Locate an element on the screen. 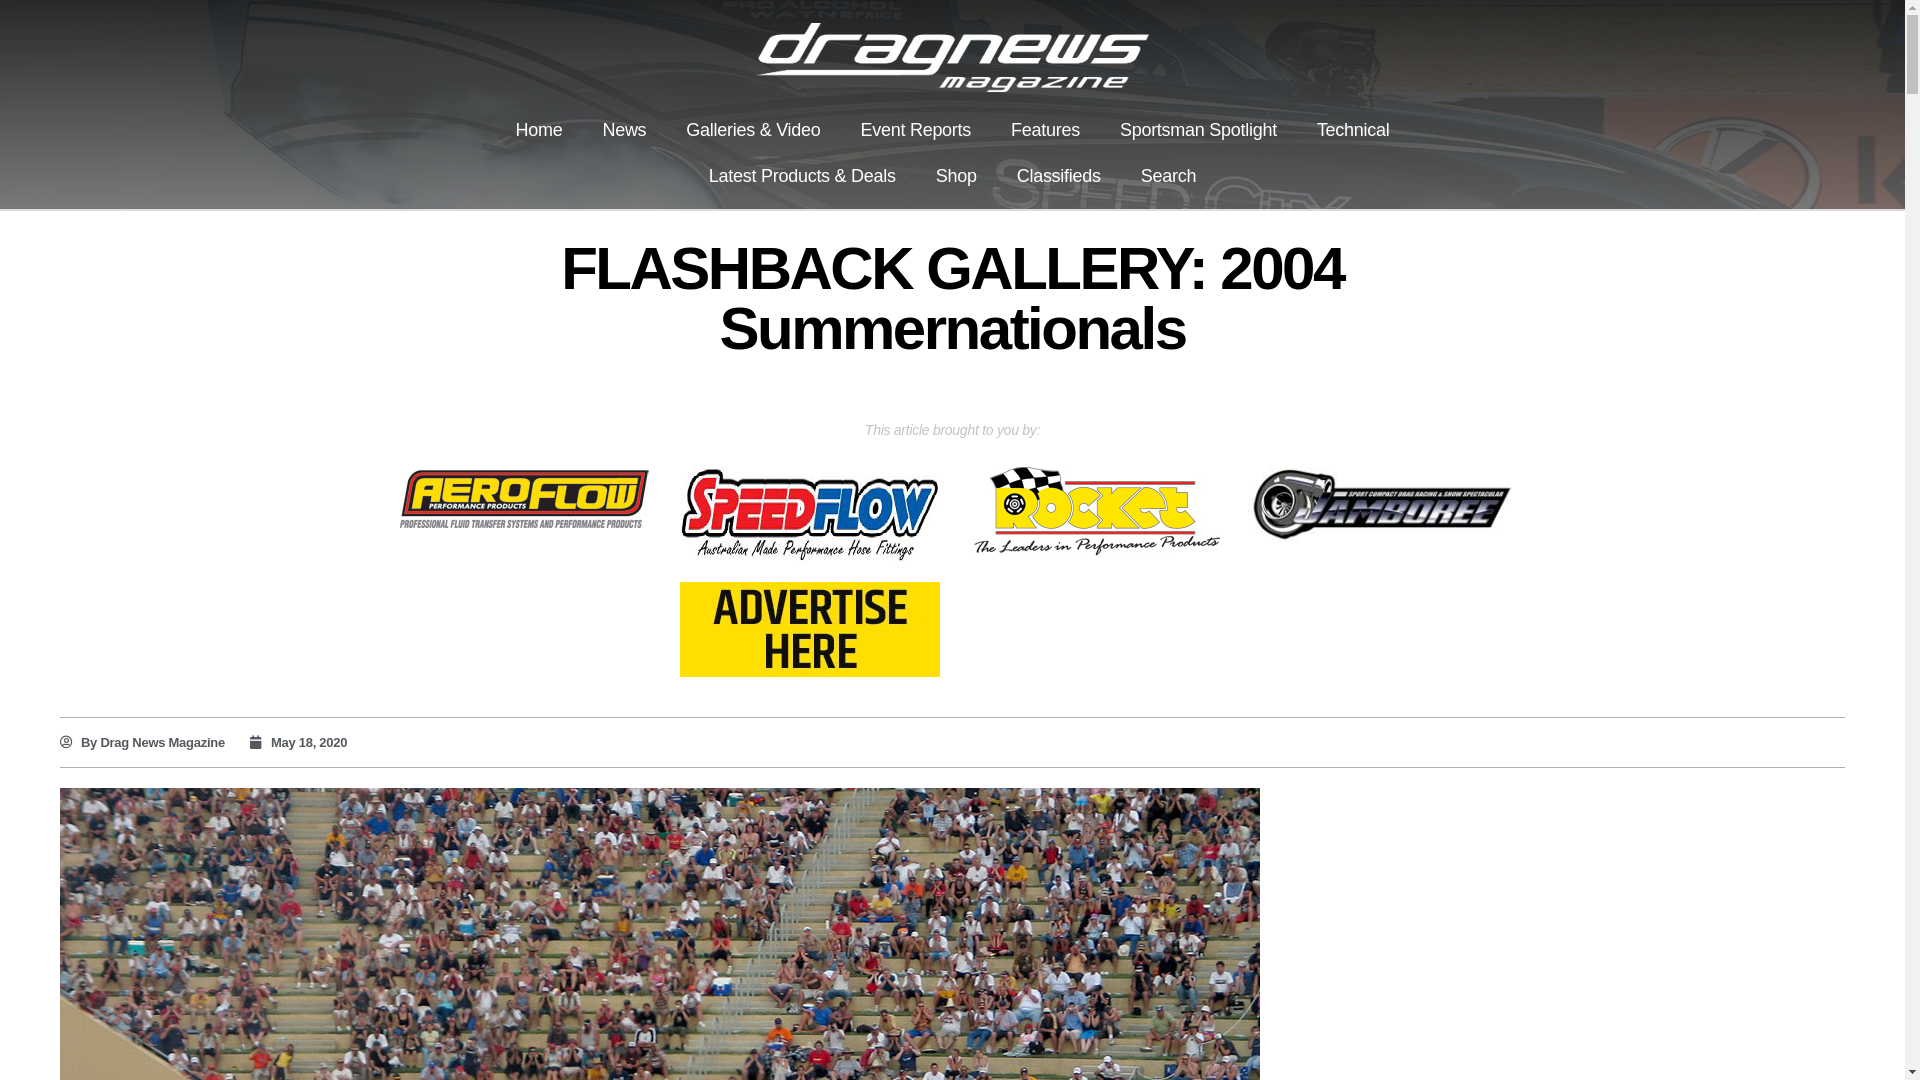  Latest Products & Deals is located at coordinates (802, 176).